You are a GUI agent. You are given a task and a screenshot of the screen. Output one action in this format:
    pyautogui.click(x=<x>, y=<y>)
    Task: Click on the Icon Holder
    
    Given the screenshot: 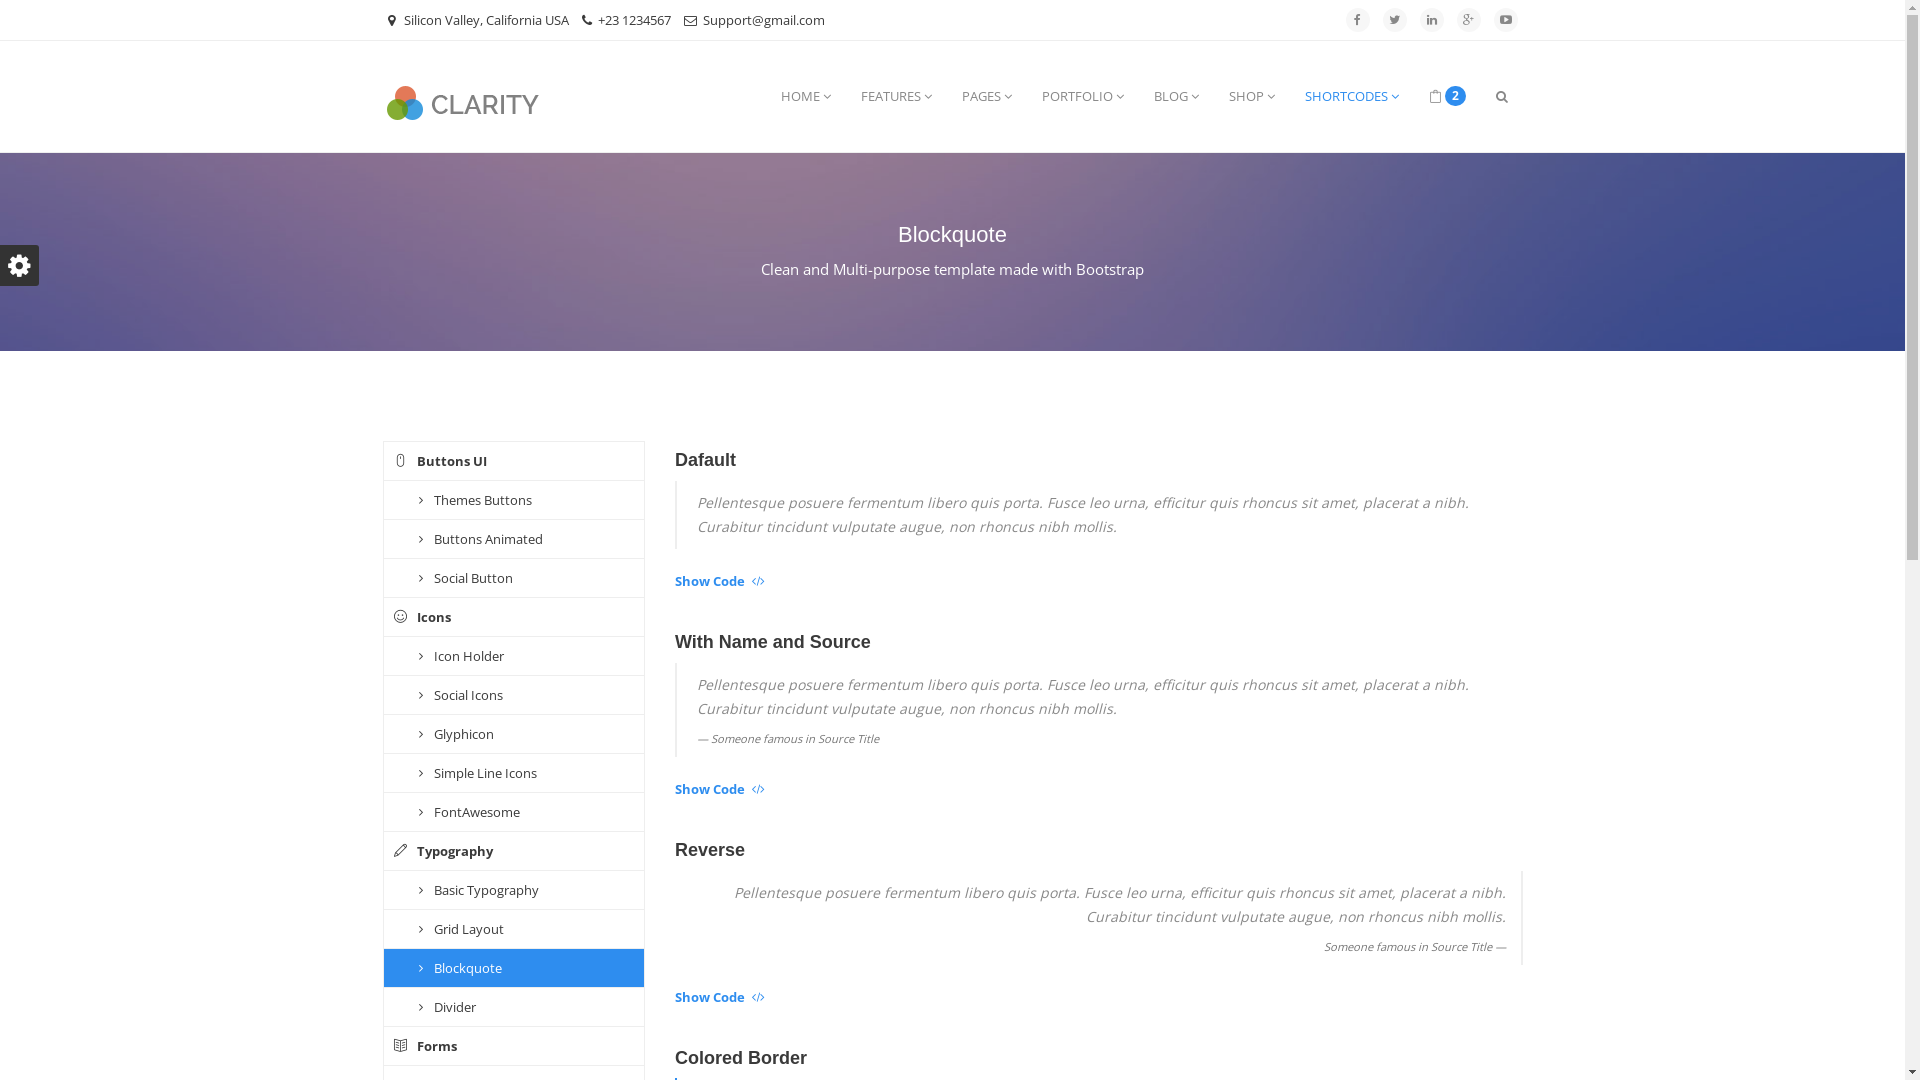 What is the action you would take?
    pyautogui.click(x=514, y=656)
    